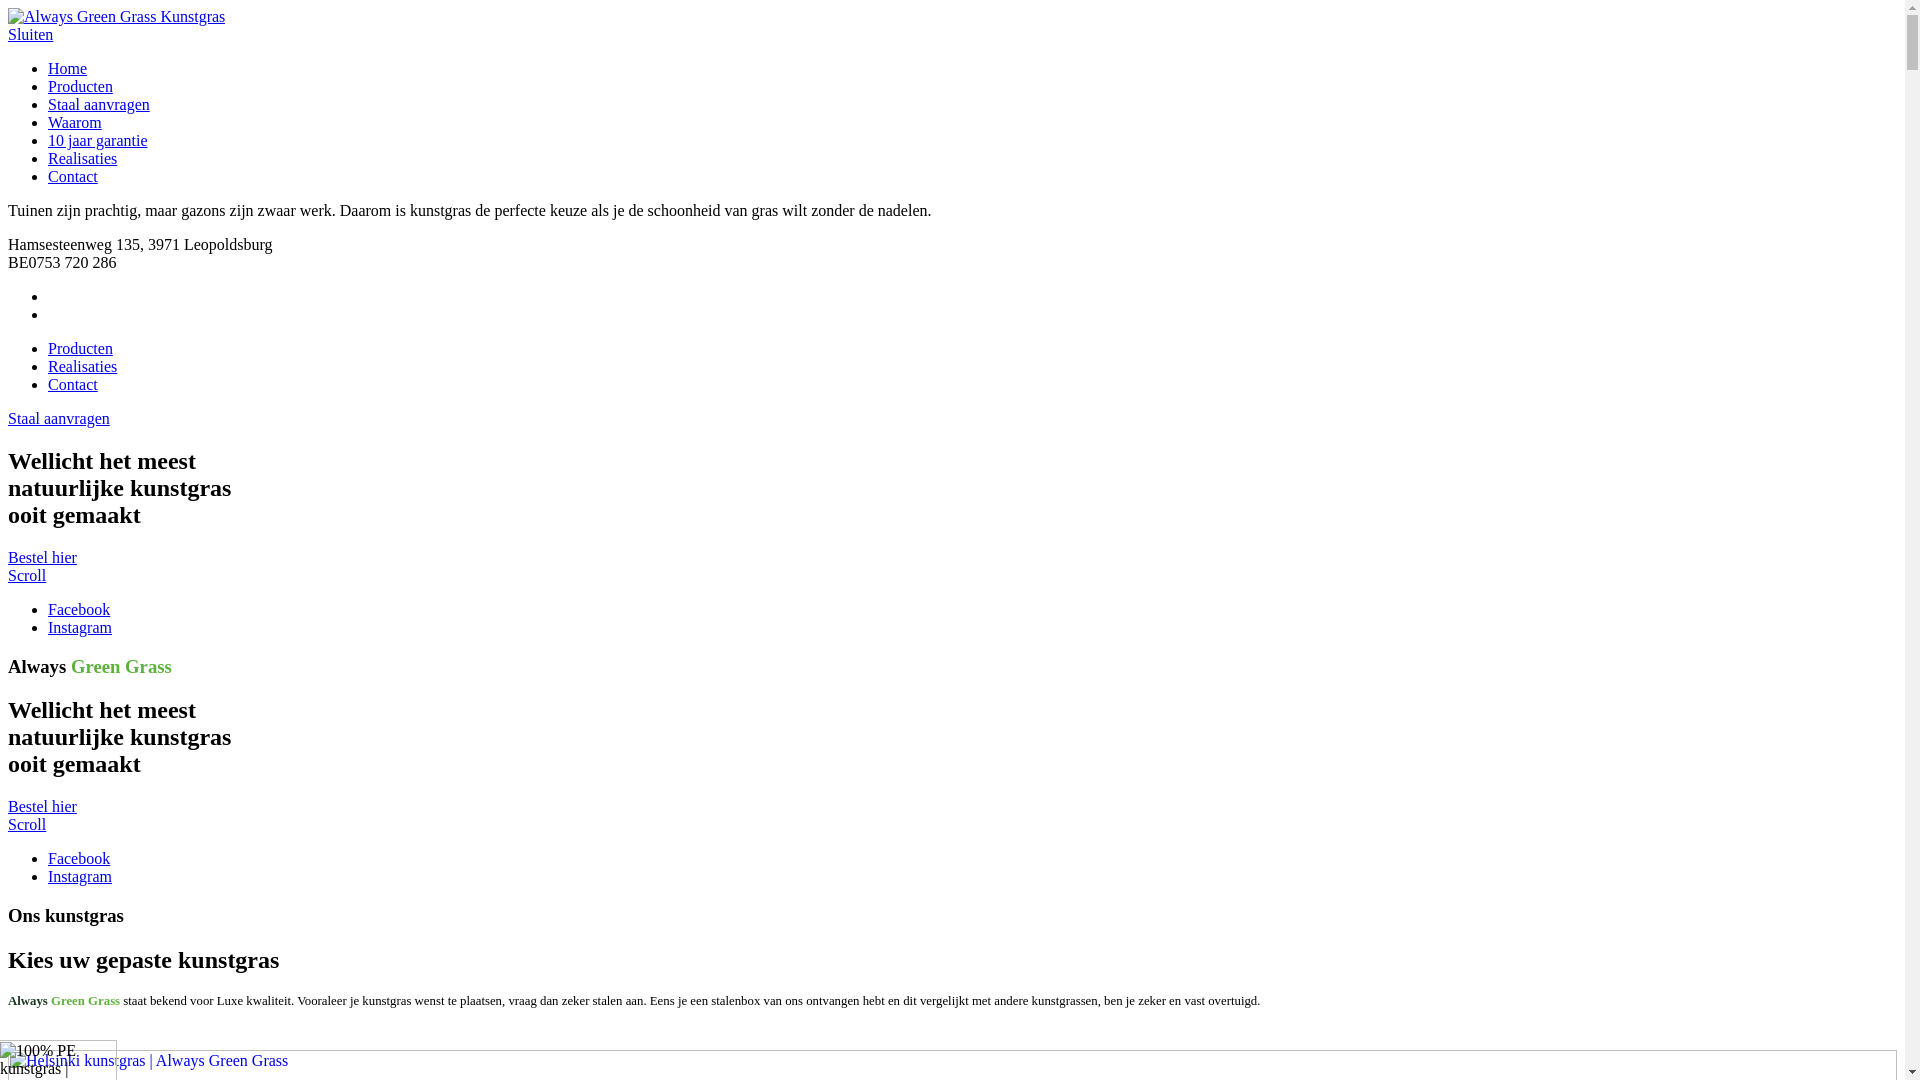  What do you see at coordinates (82, 158) in the screenshot?
I see `Realisaties` at bounding box center [82, 158].